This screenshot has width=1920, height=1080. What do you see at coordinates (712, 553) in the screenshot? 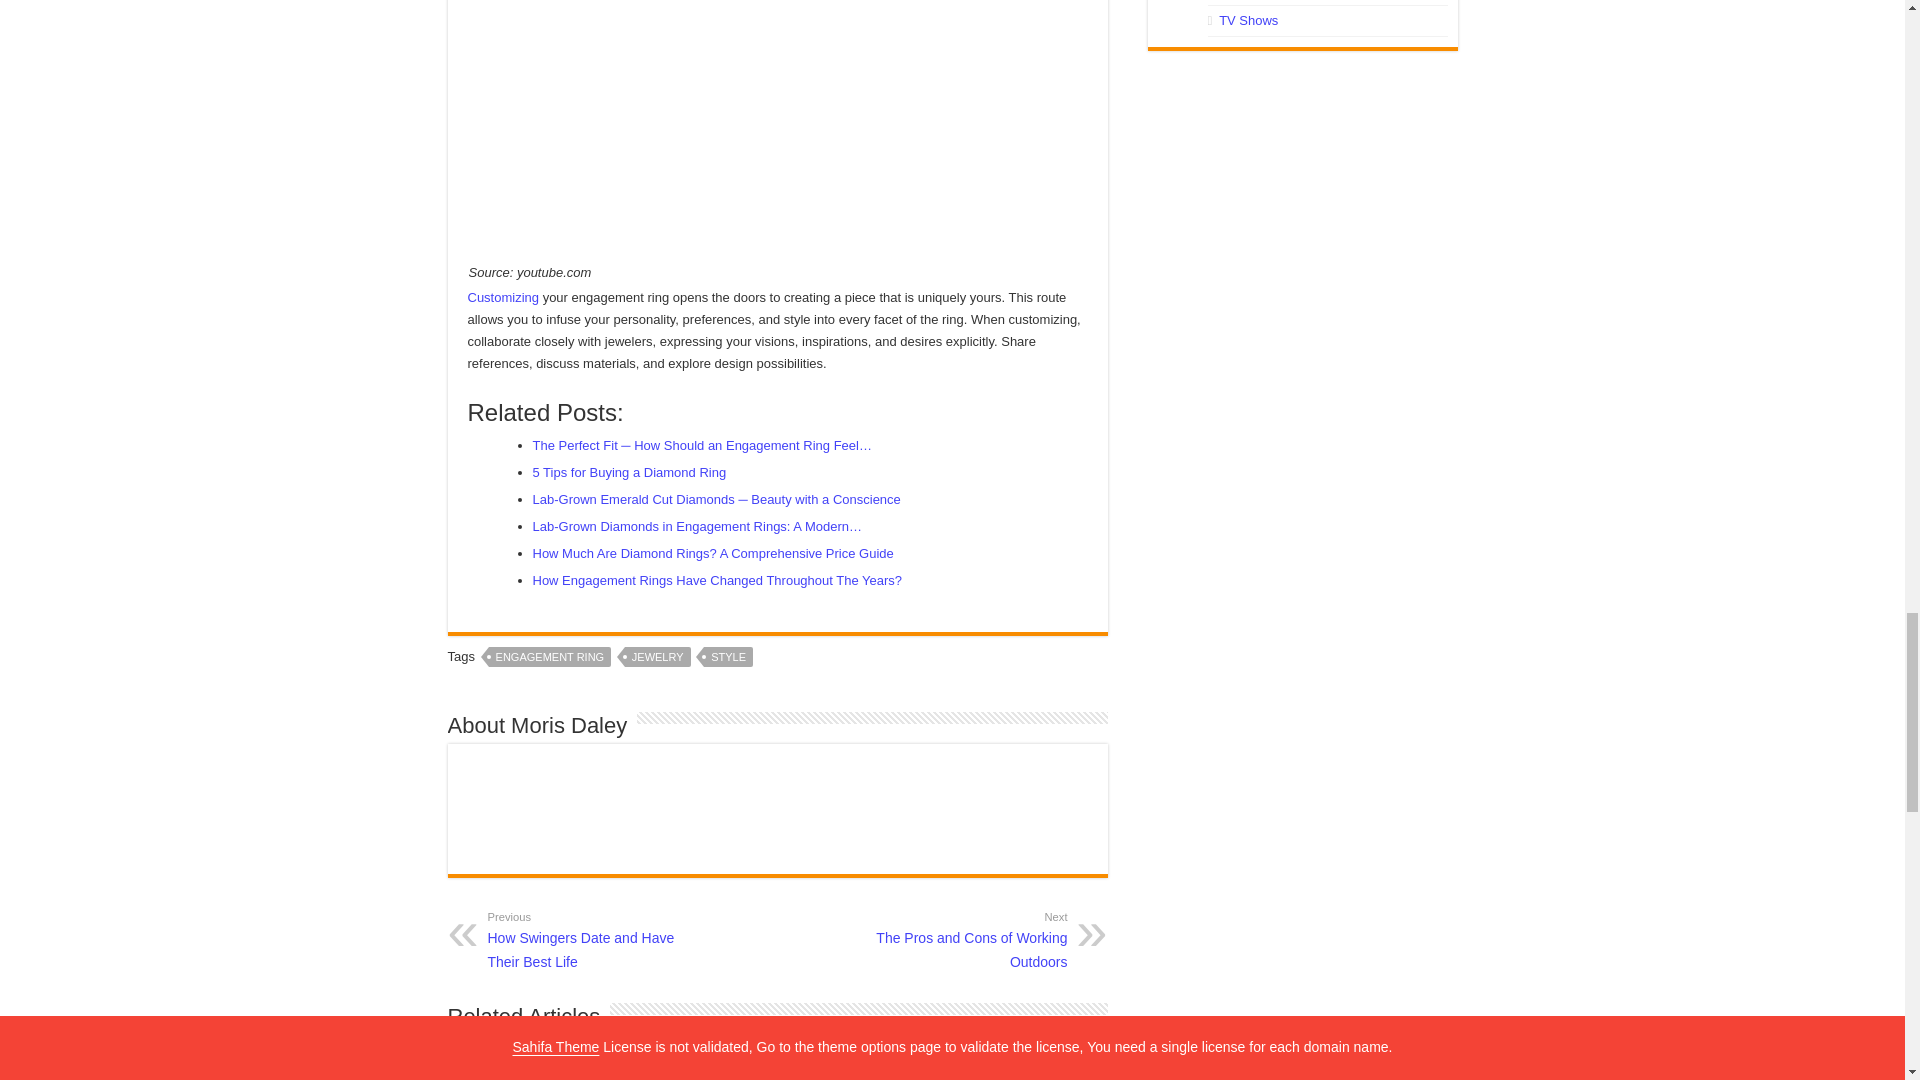
I see `Customizing` at bounding box center [712, 553].